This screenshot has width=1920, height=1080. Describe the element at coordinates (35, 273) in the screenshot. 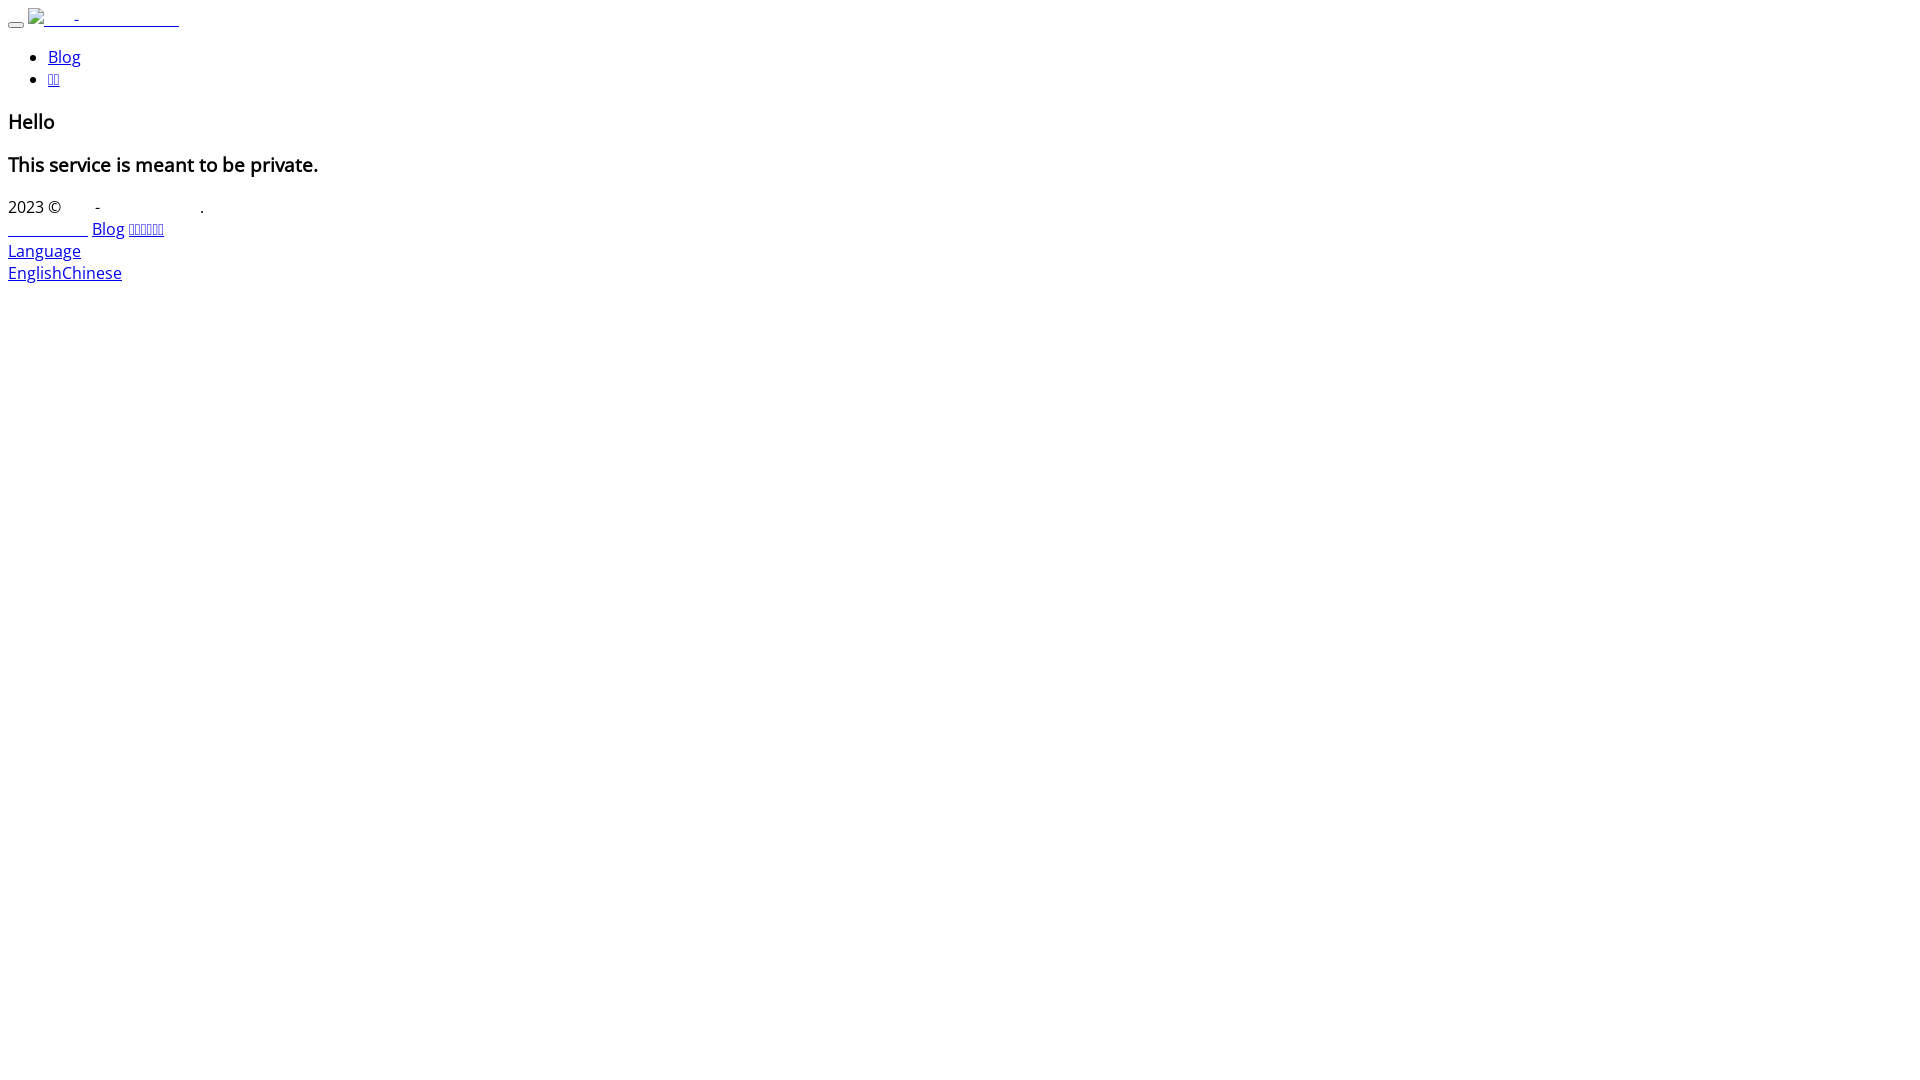

I see `English` at that location.